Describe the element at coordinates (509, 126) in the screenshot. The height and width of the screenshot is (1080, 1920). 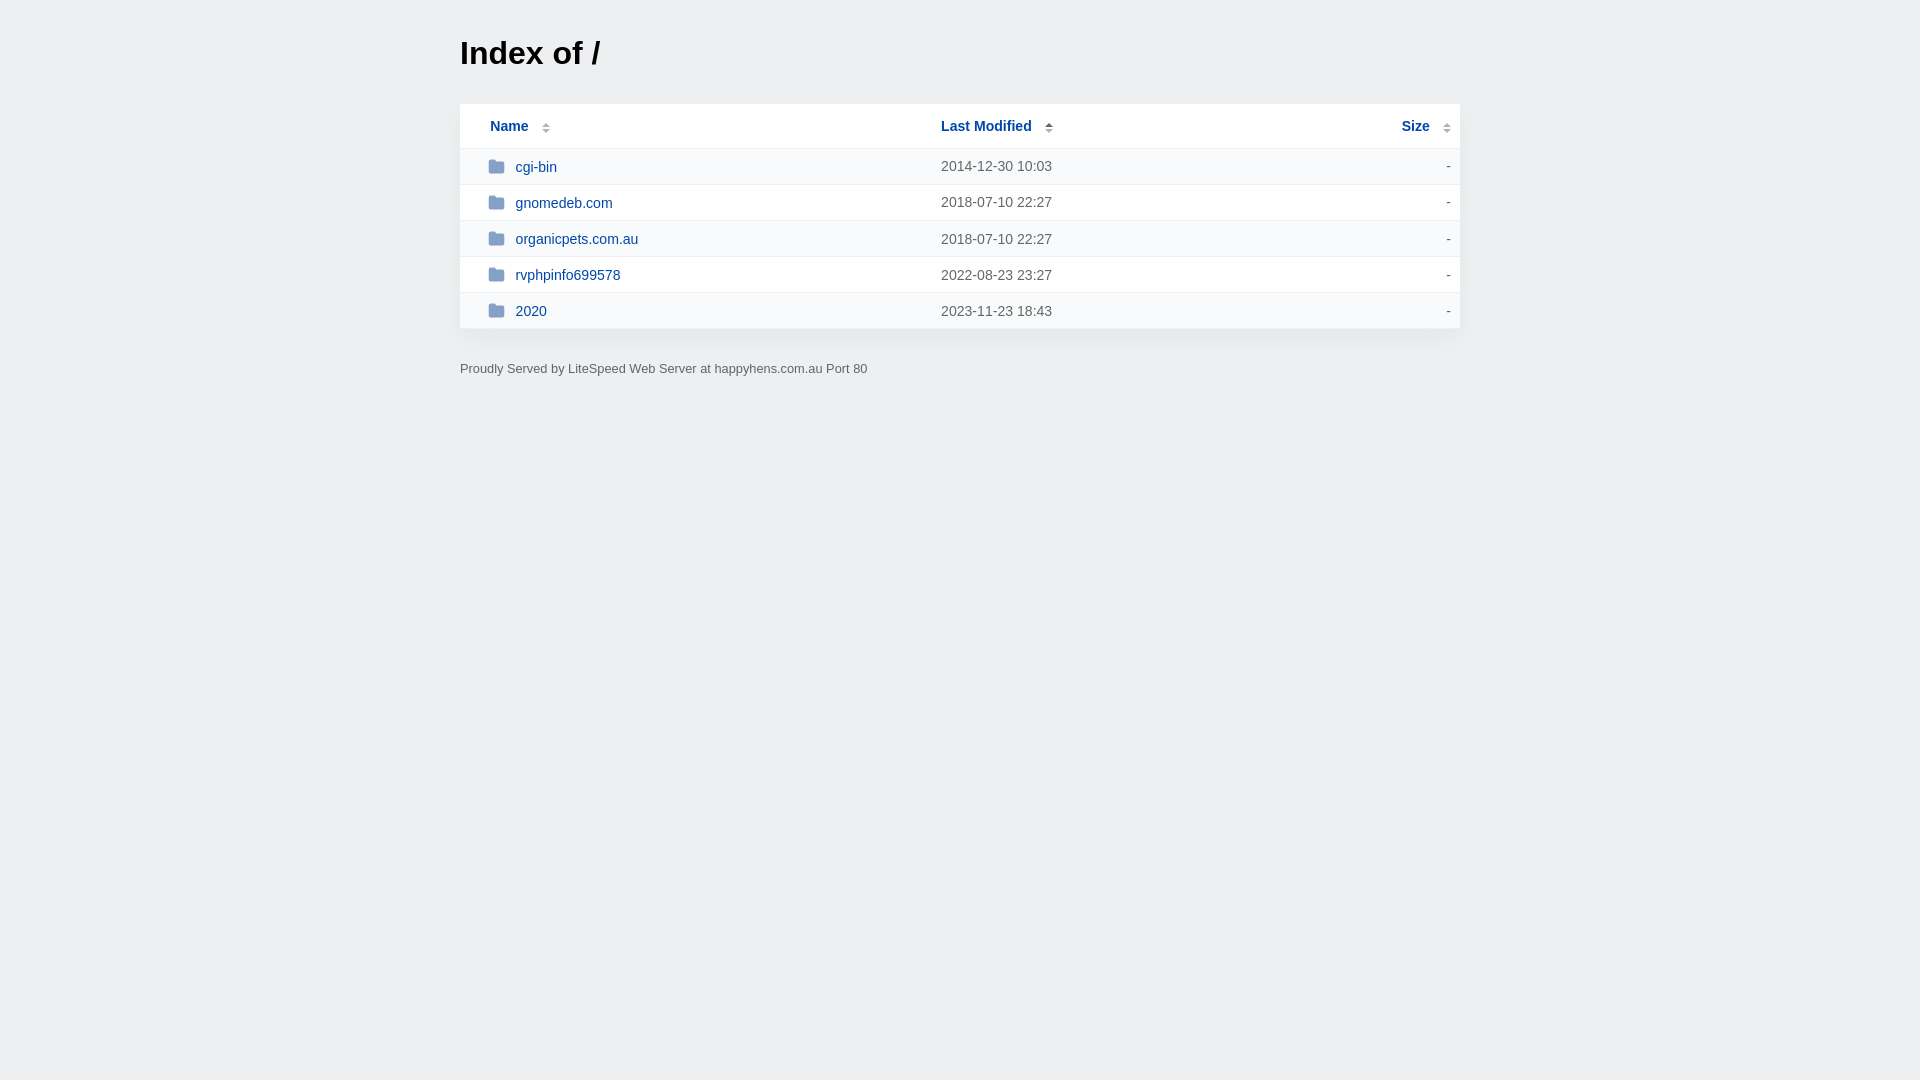
I see `Name` at that location.